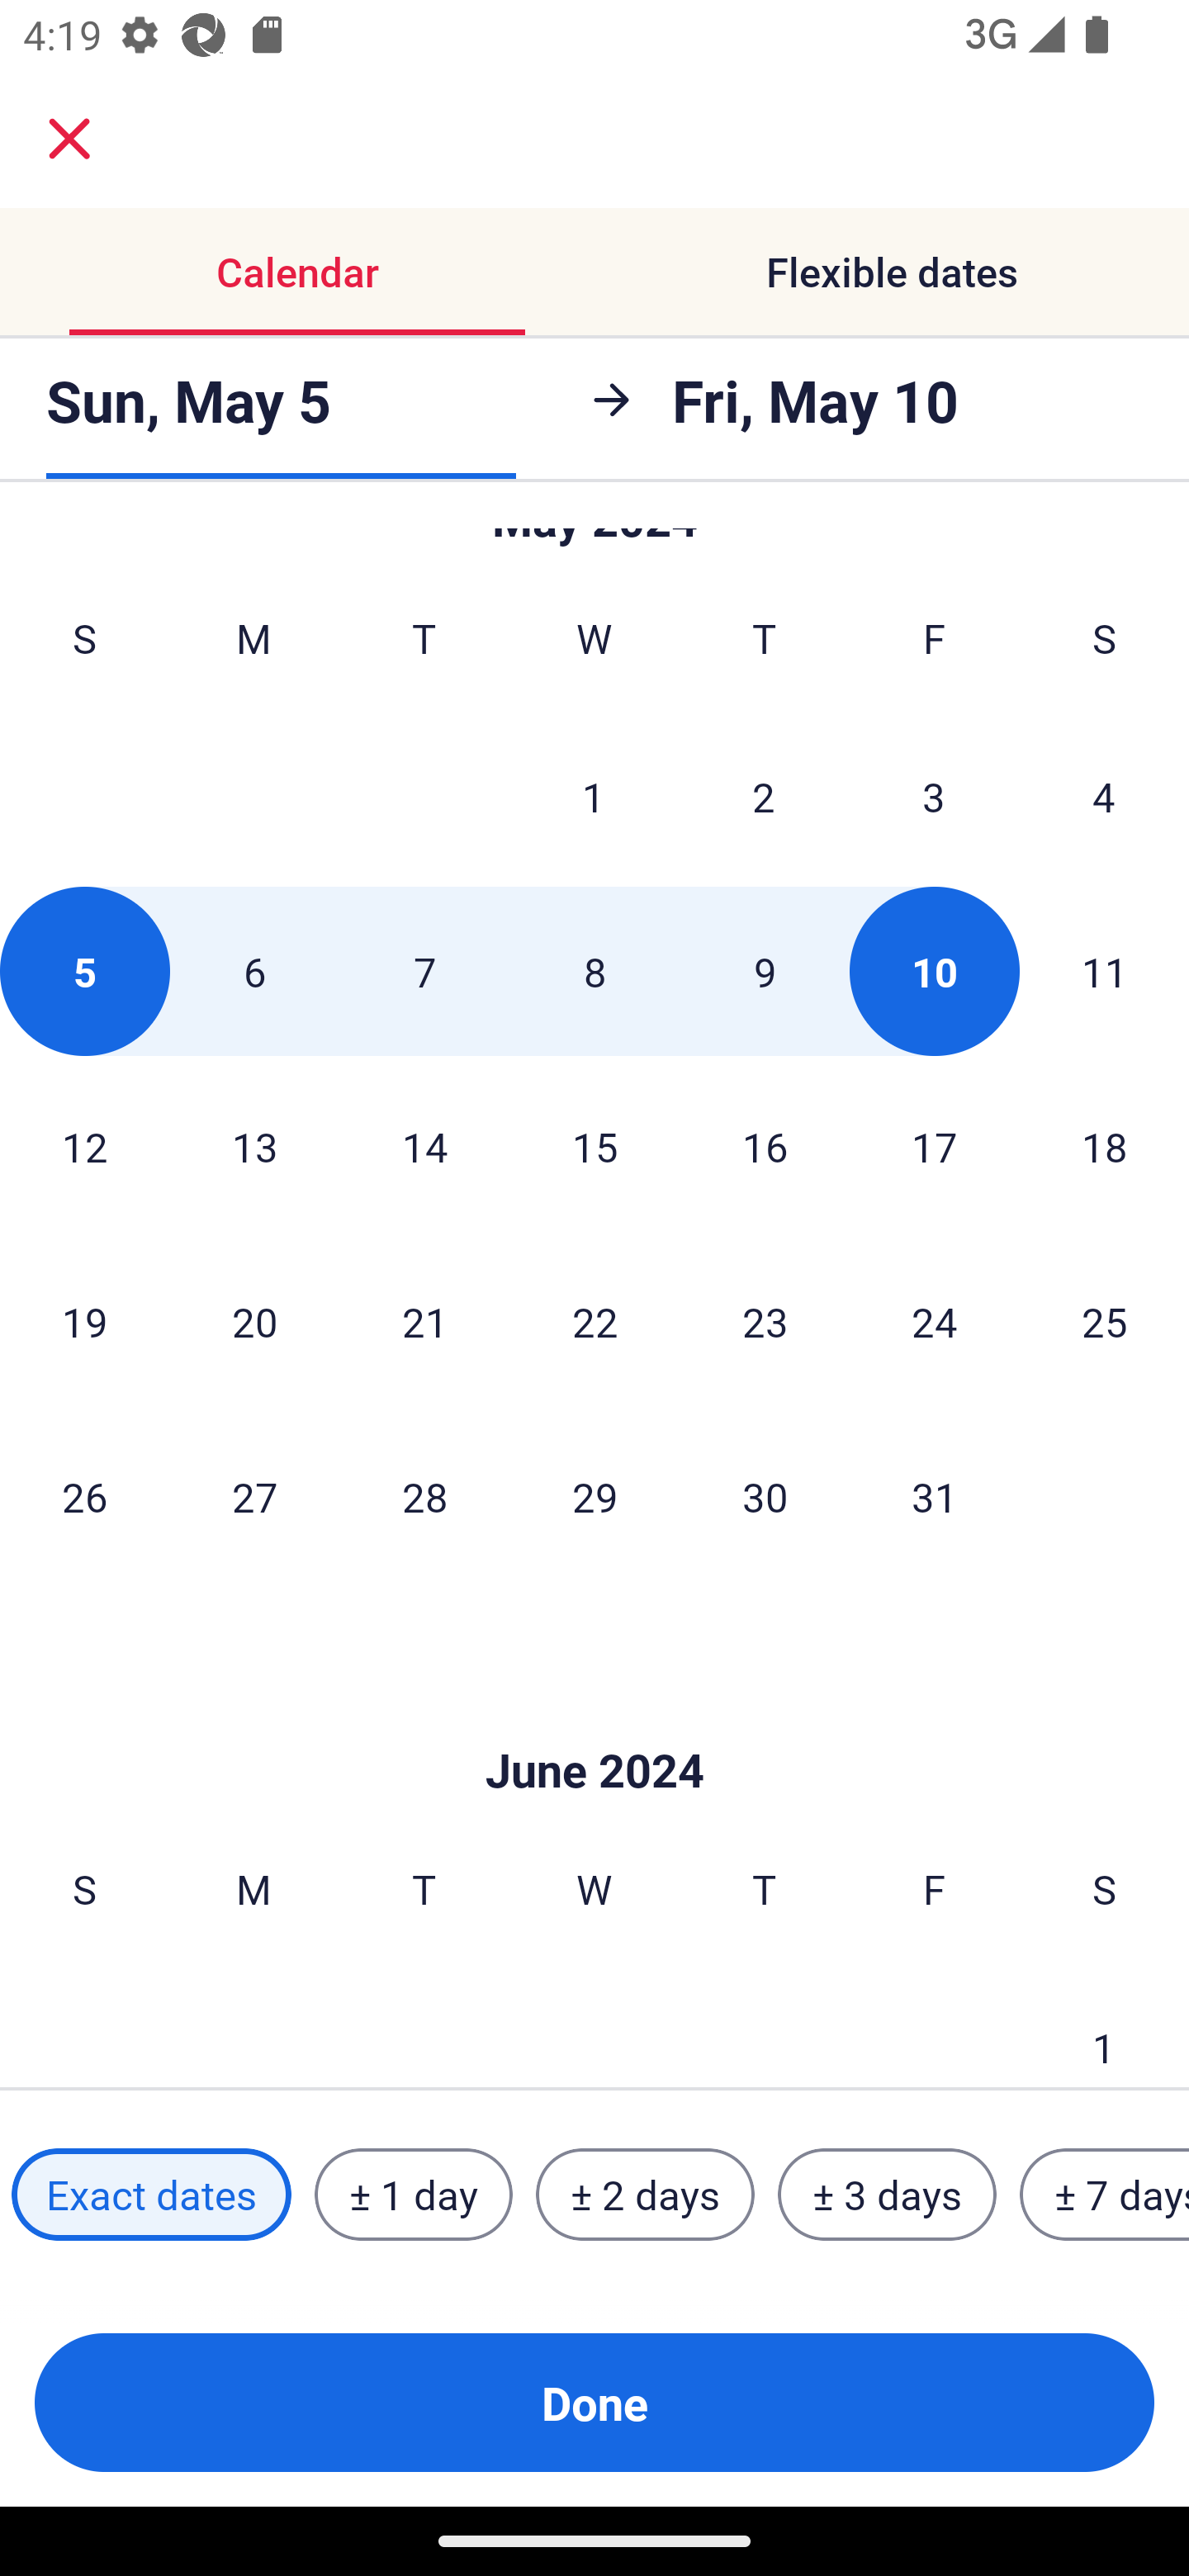 The image size is (1189, 2576). Describe the element at coordinates (646, 2195) in the screenshot. I see `± 2 days` at that location.